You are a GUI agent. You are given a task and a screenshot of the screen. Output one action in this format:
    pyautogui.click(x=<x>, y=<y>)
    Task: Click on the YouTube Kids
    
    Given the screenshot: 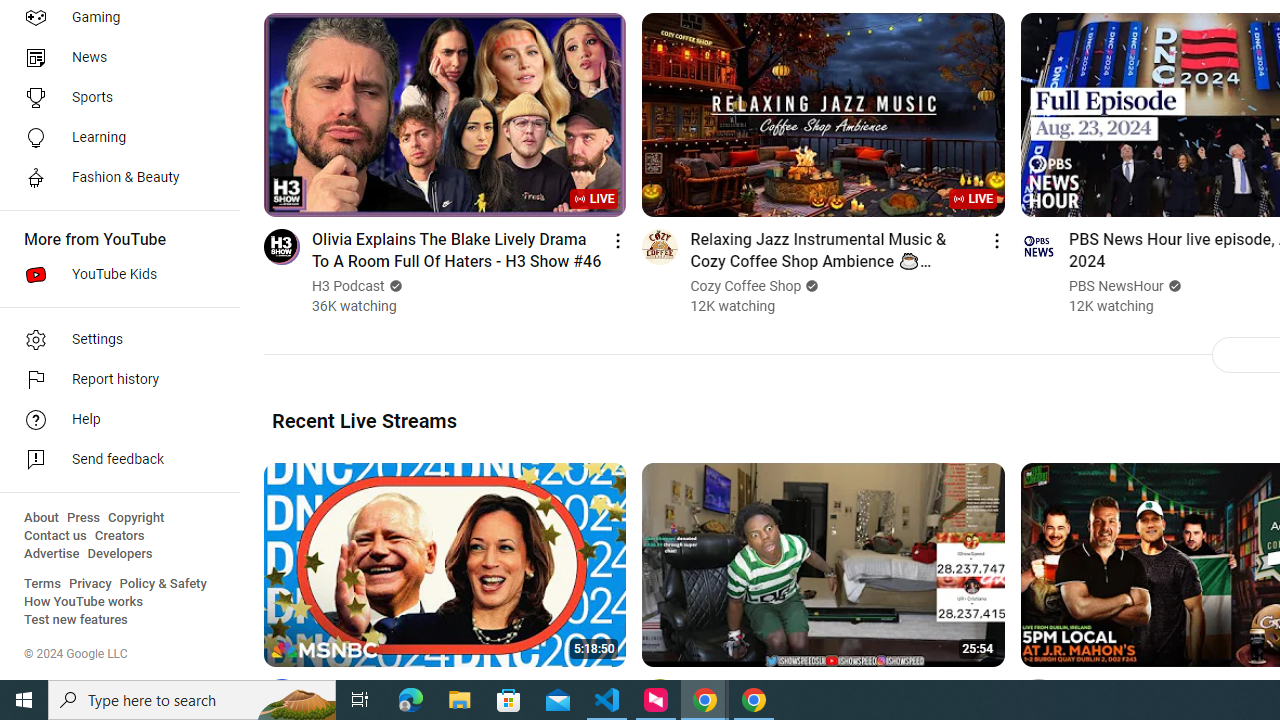 What is the action you would take?
    pyautogui.click(x=114, y=274)
    